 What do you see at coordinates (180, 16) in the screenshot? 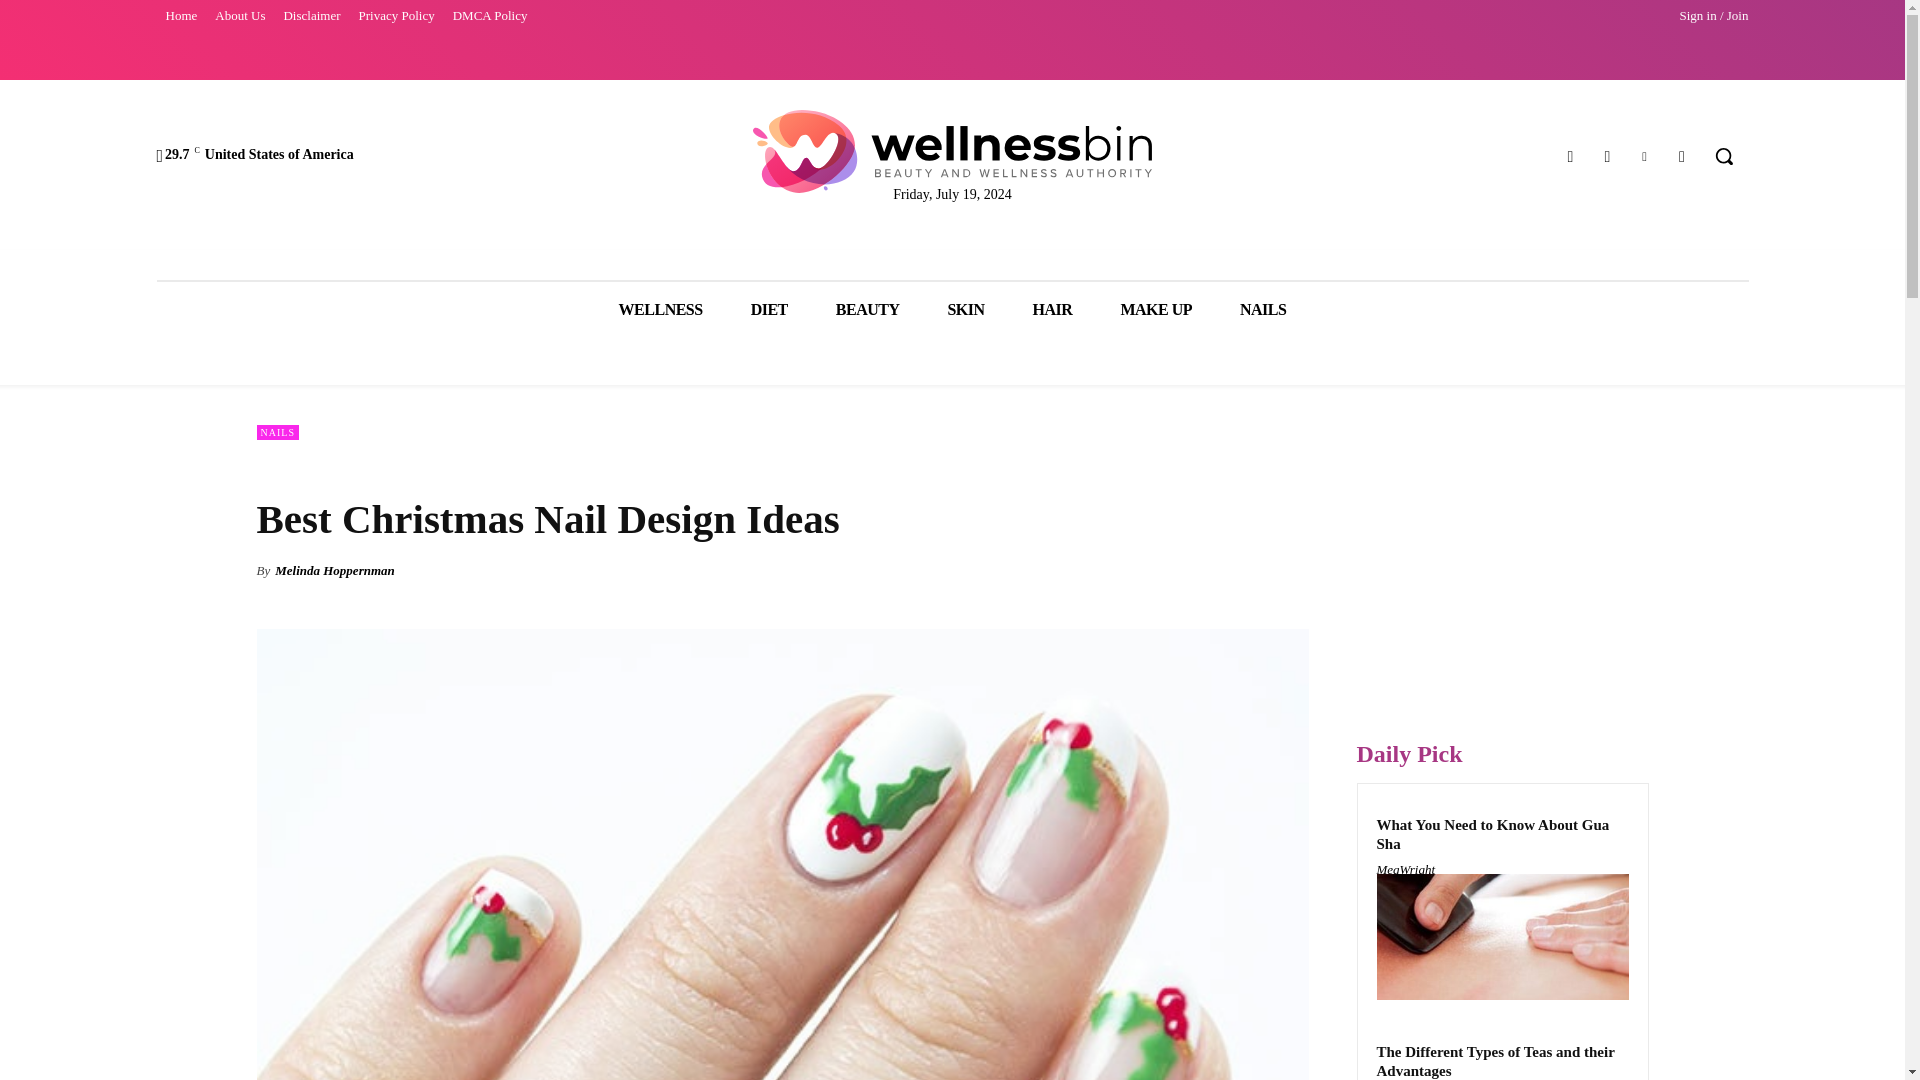
I see `Home` at bounding box center [180, 16].